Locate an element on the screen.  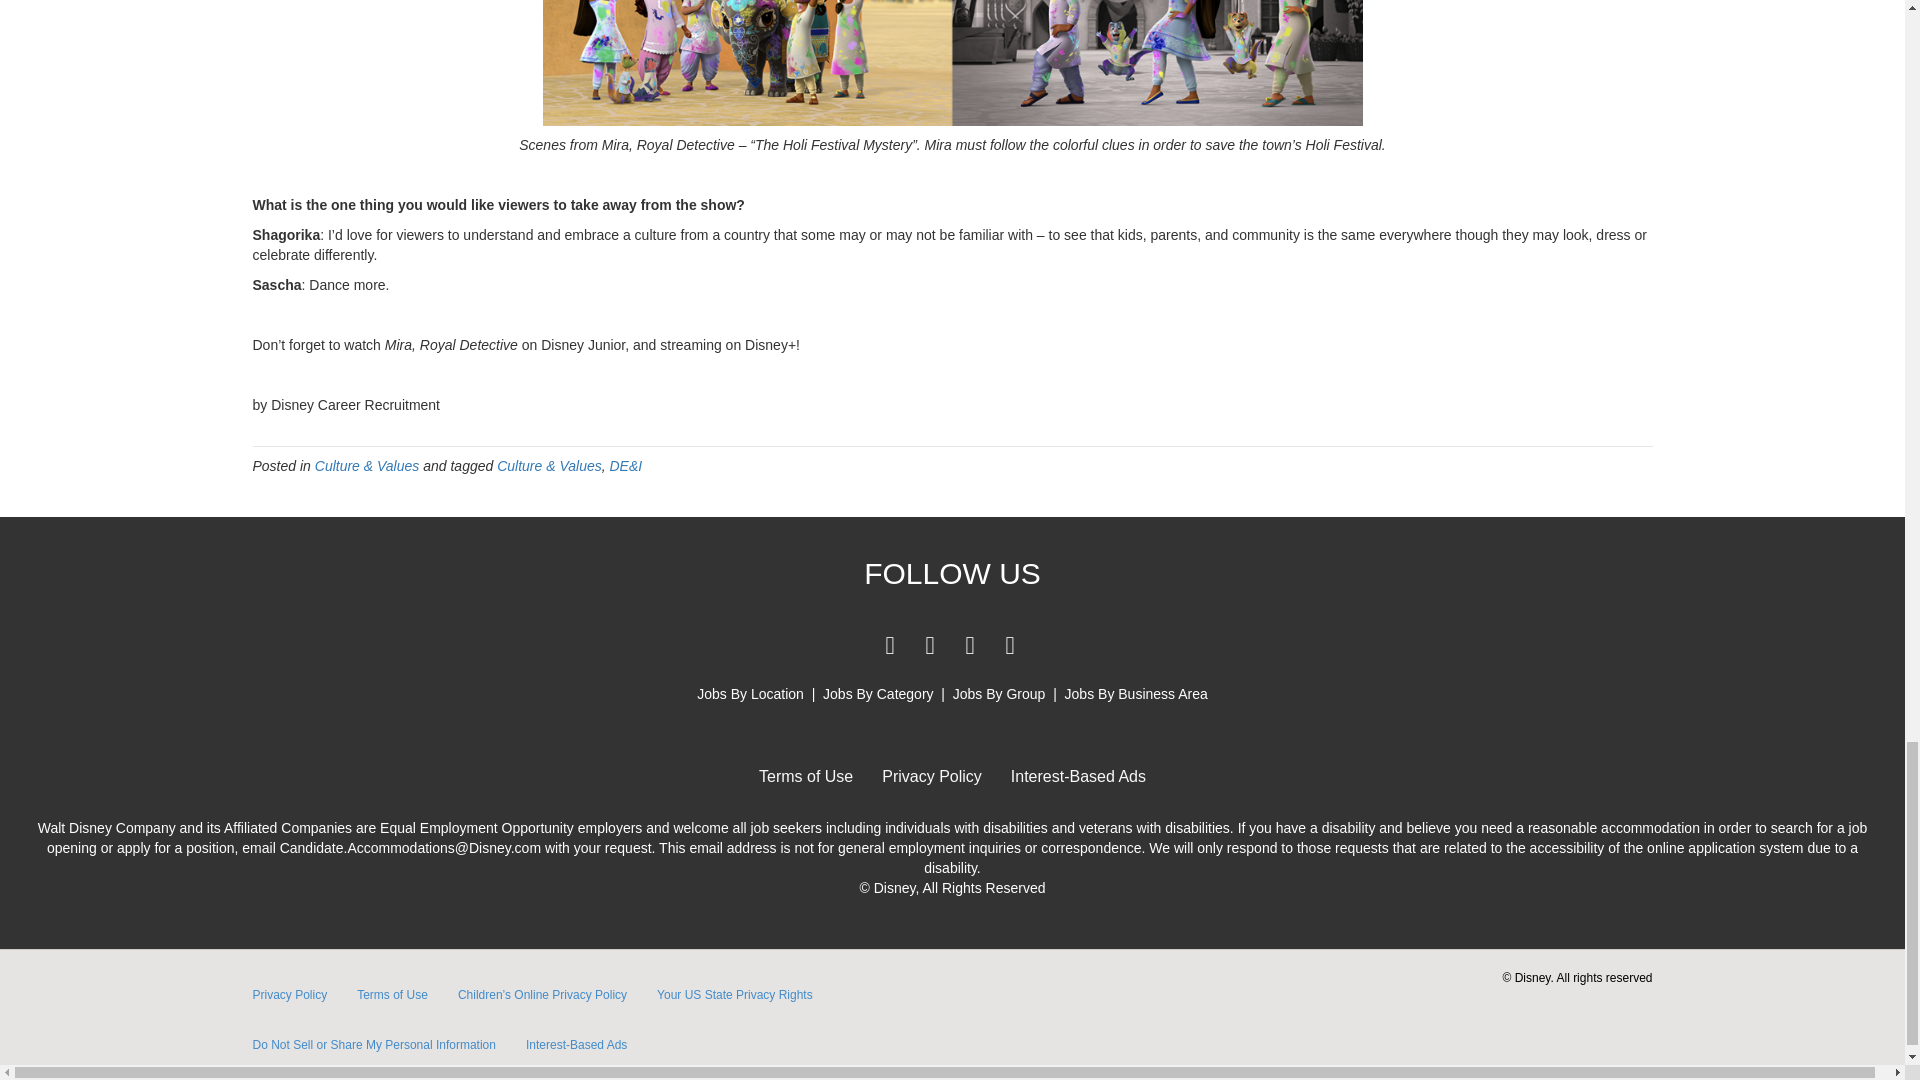
Terms of Use is located at coordinates (392, 994).